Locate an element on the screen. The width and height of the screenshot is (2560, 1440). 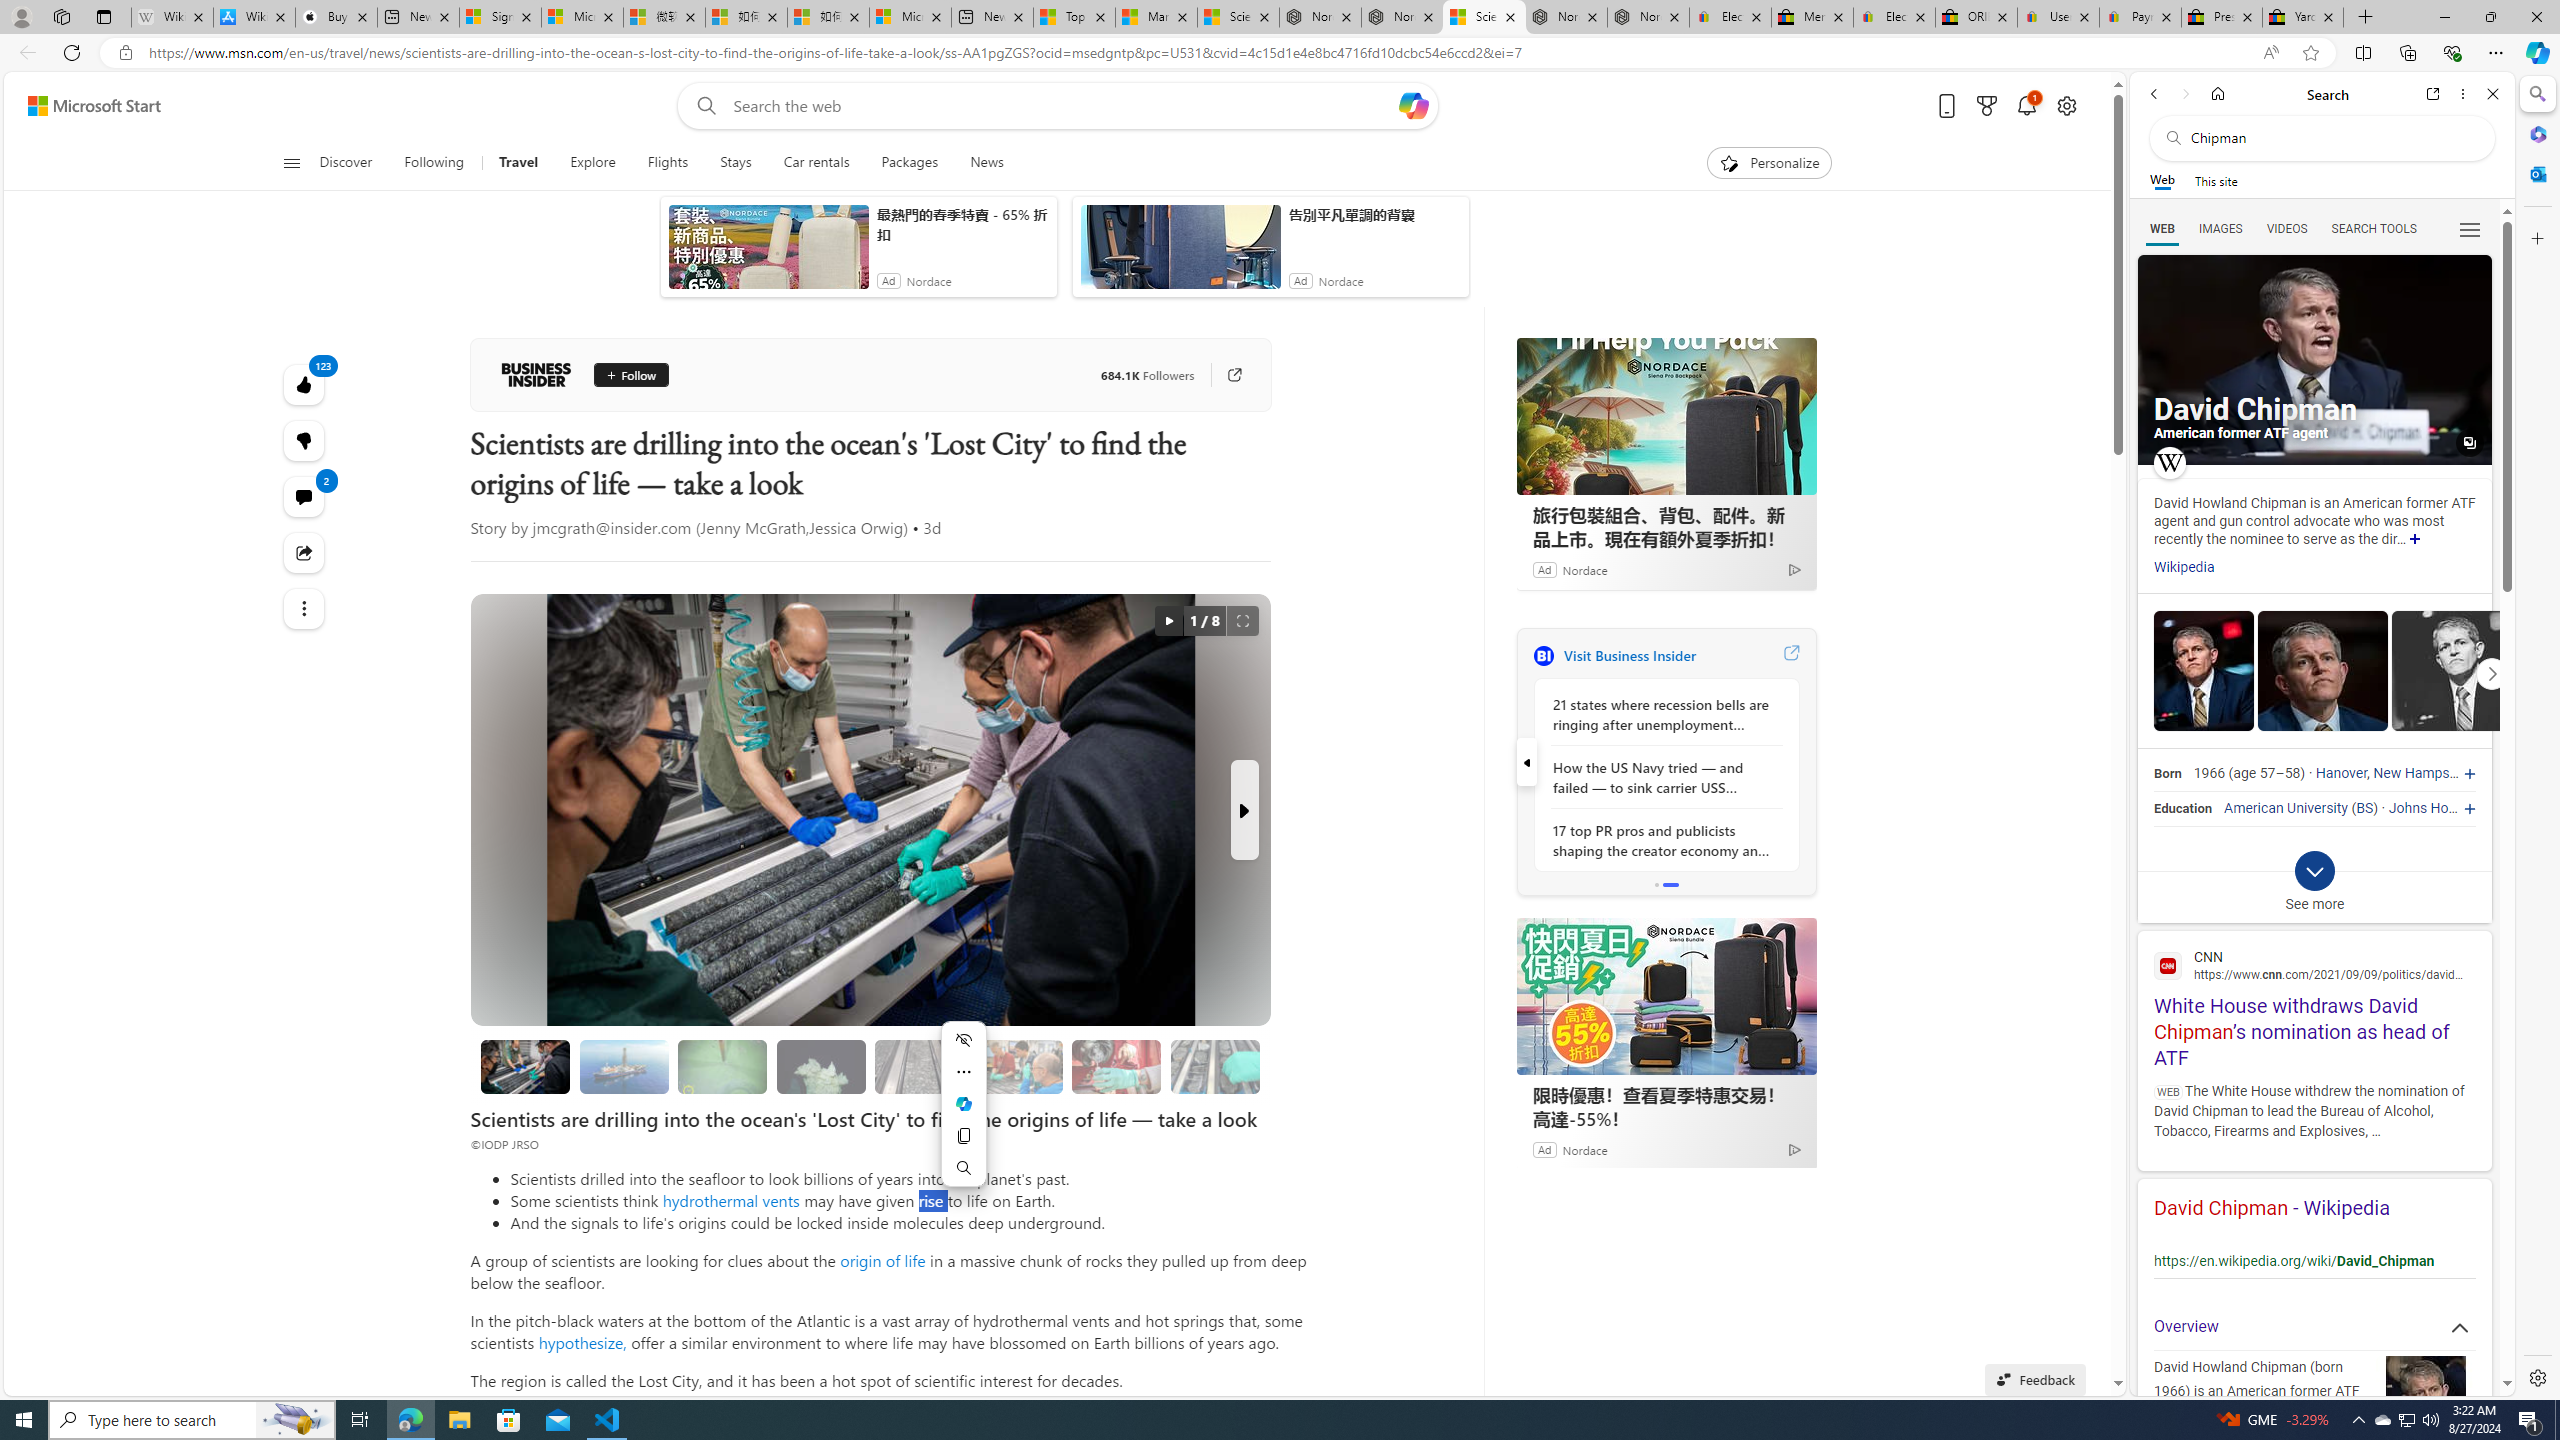
Johns Hopkins University is located at coordinates (2468, 808).